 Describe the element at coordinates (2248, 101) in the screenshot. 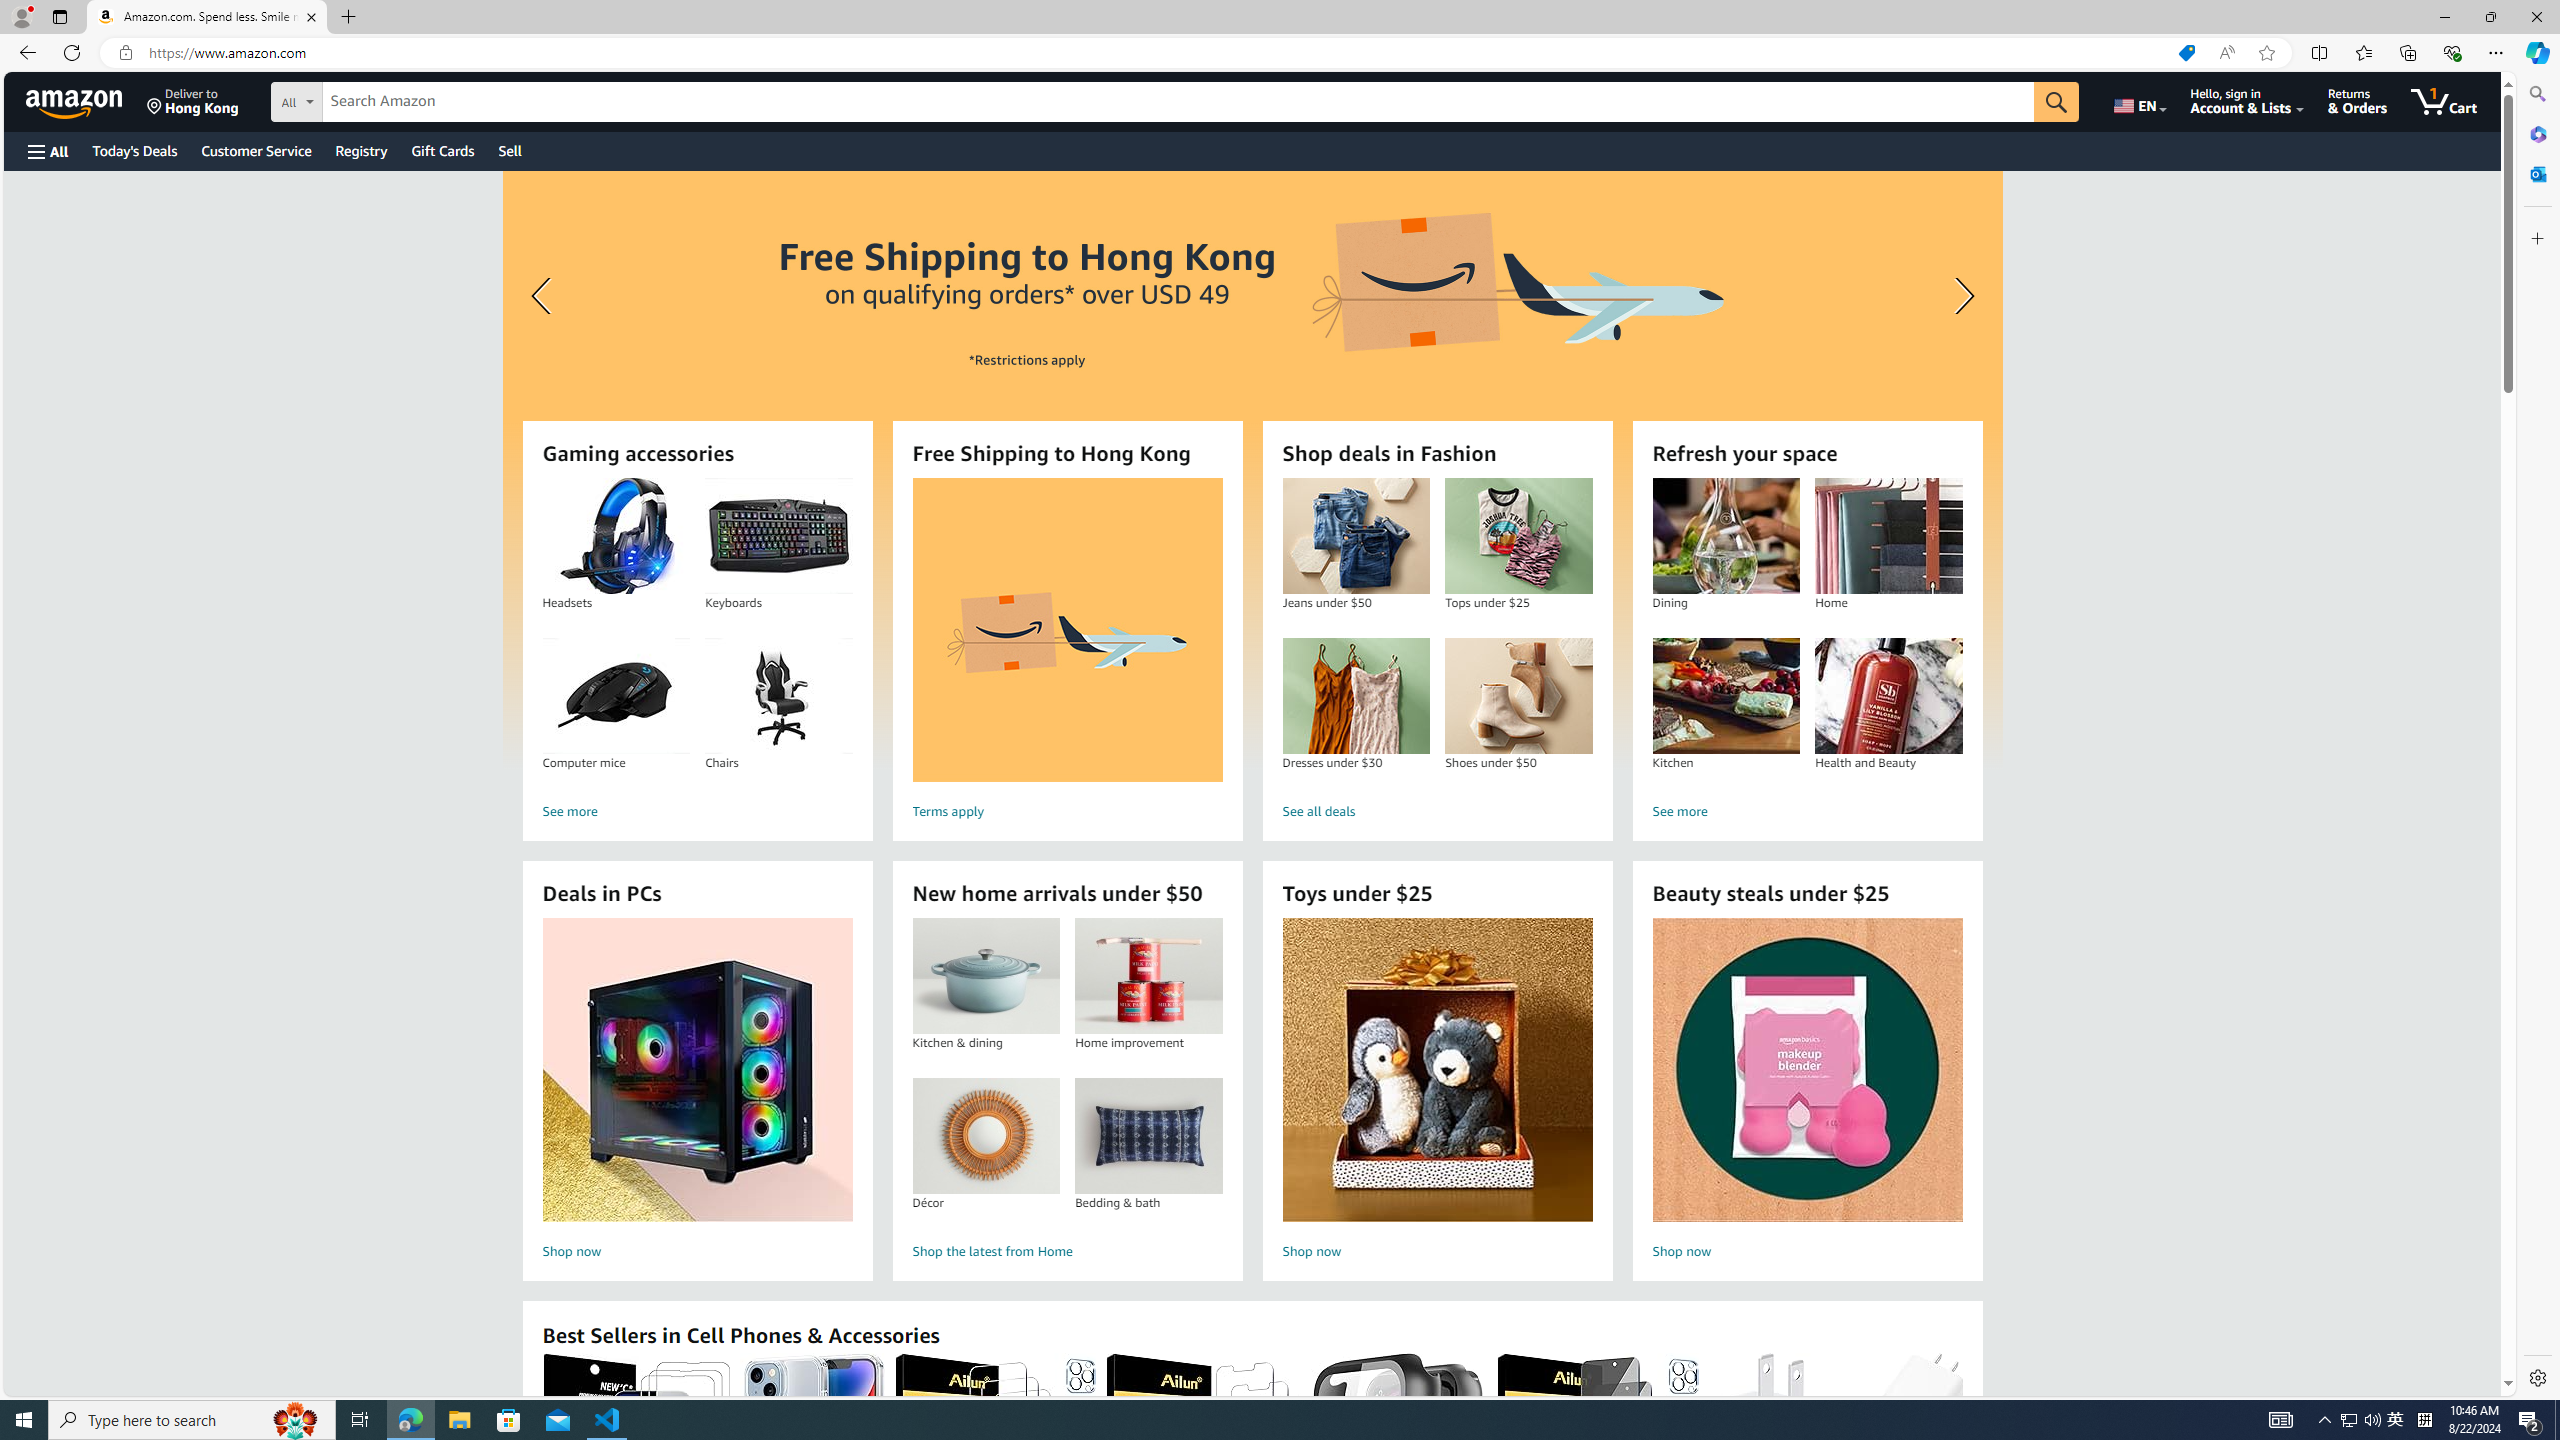

I see `Hello, sign in Account & Lists` at that location.